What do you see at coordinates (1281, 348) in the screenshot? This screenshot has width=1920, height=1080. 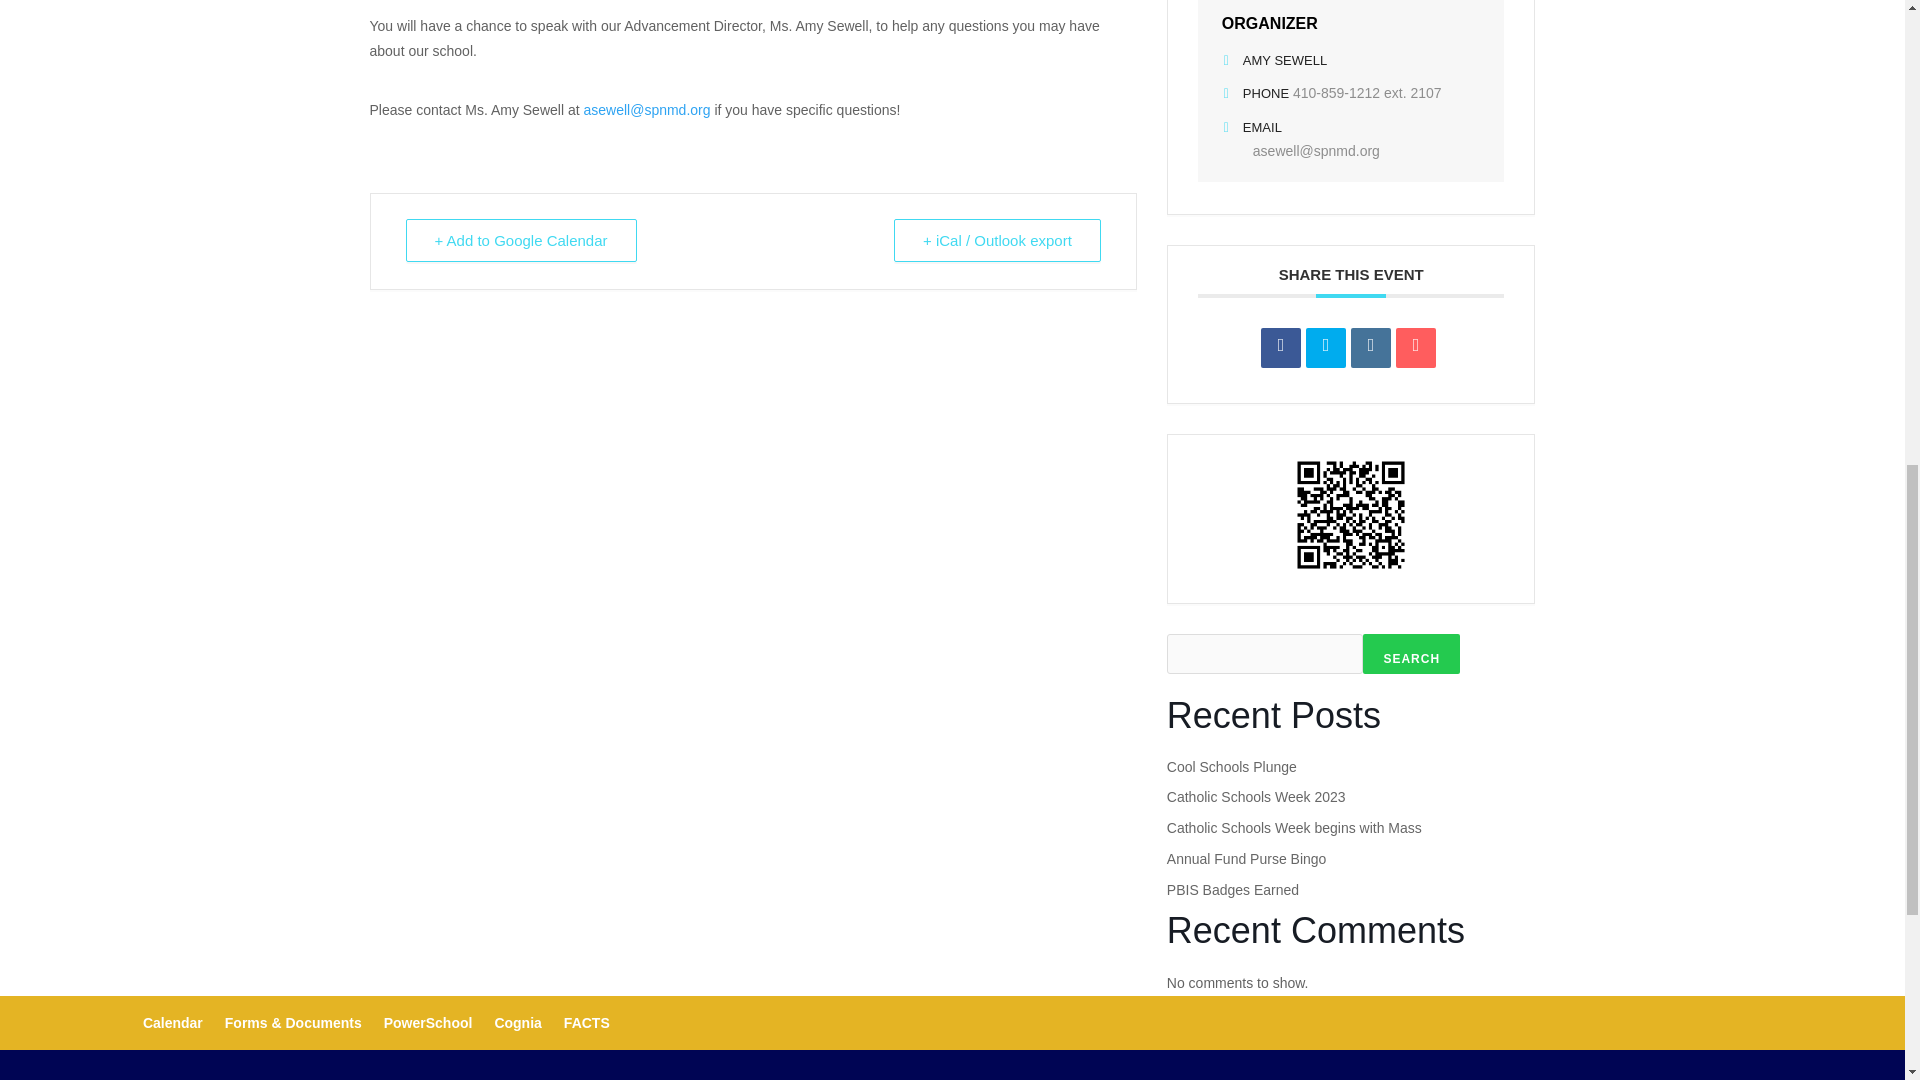 I see `Share on Facebook` at bounding box center [1281, 348].